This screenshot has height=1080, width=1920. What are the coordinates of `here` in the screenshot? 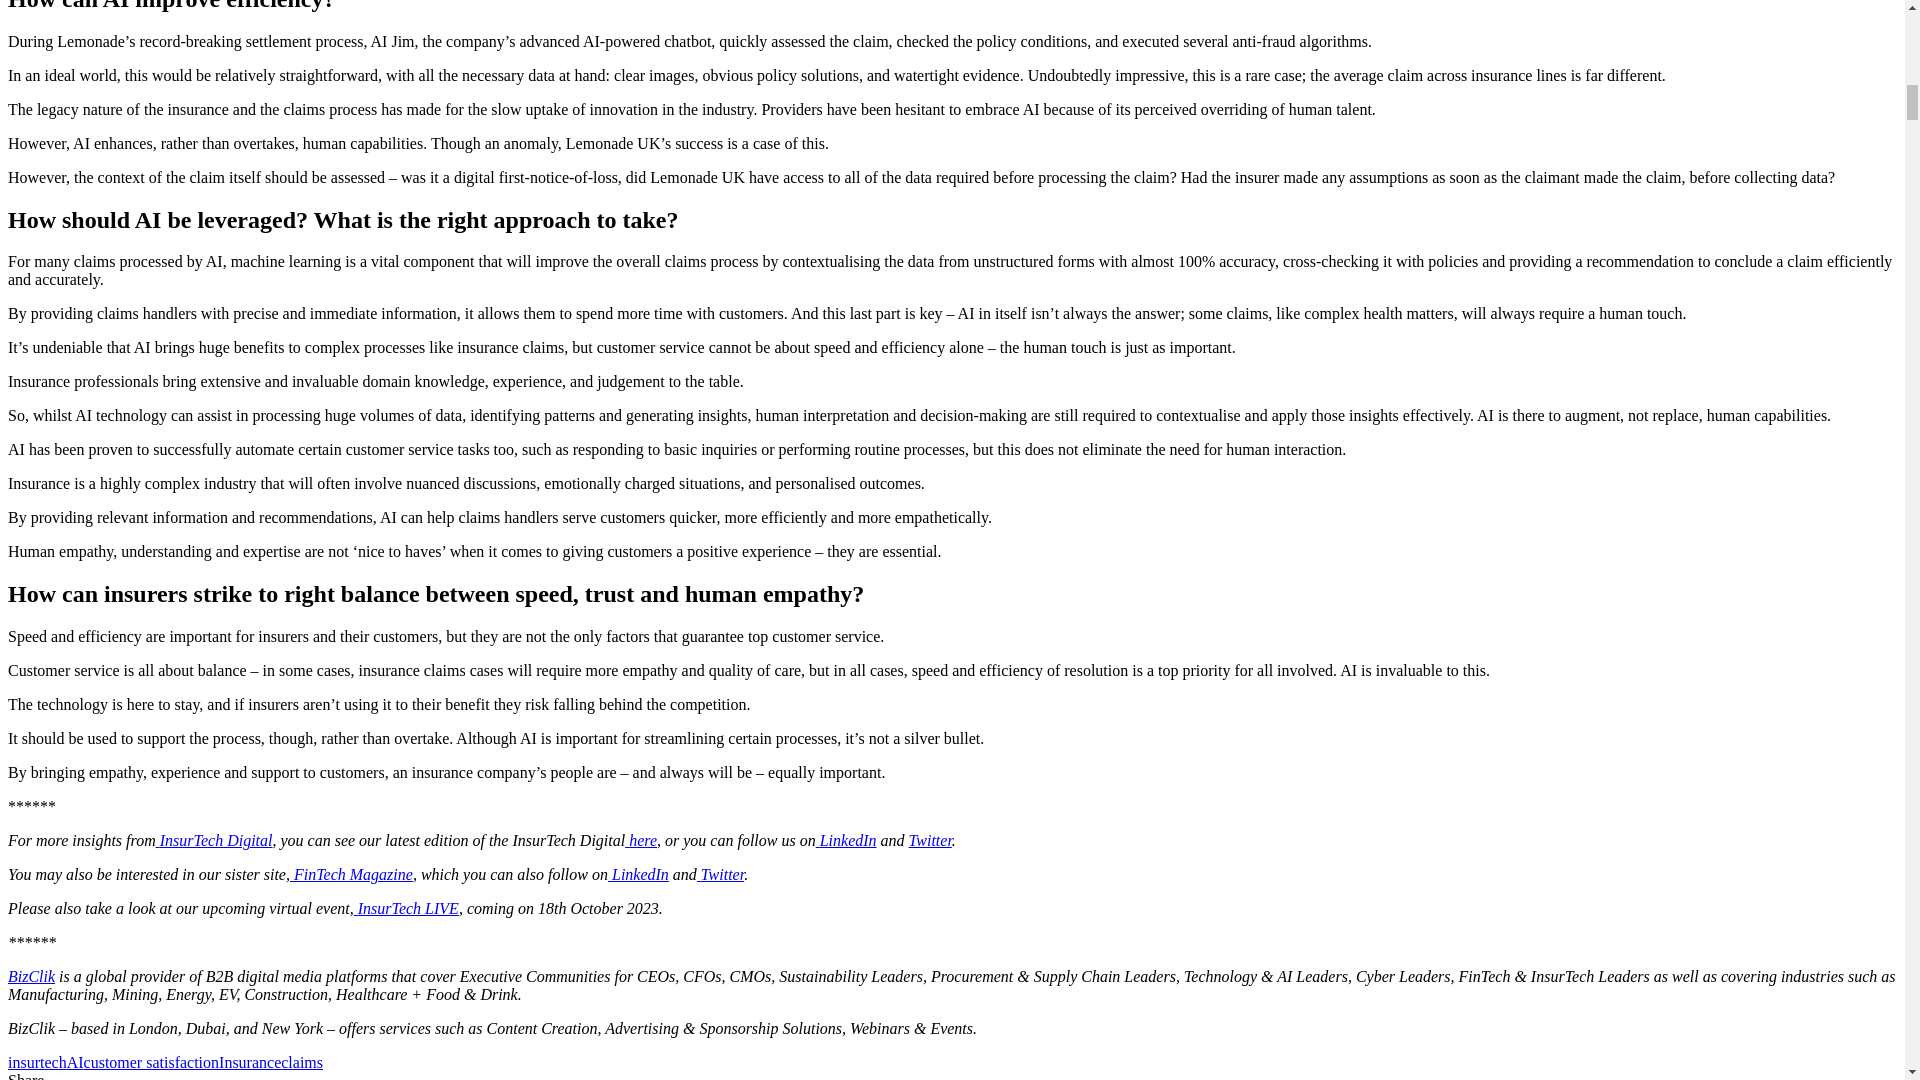 It's located at (640, 840).